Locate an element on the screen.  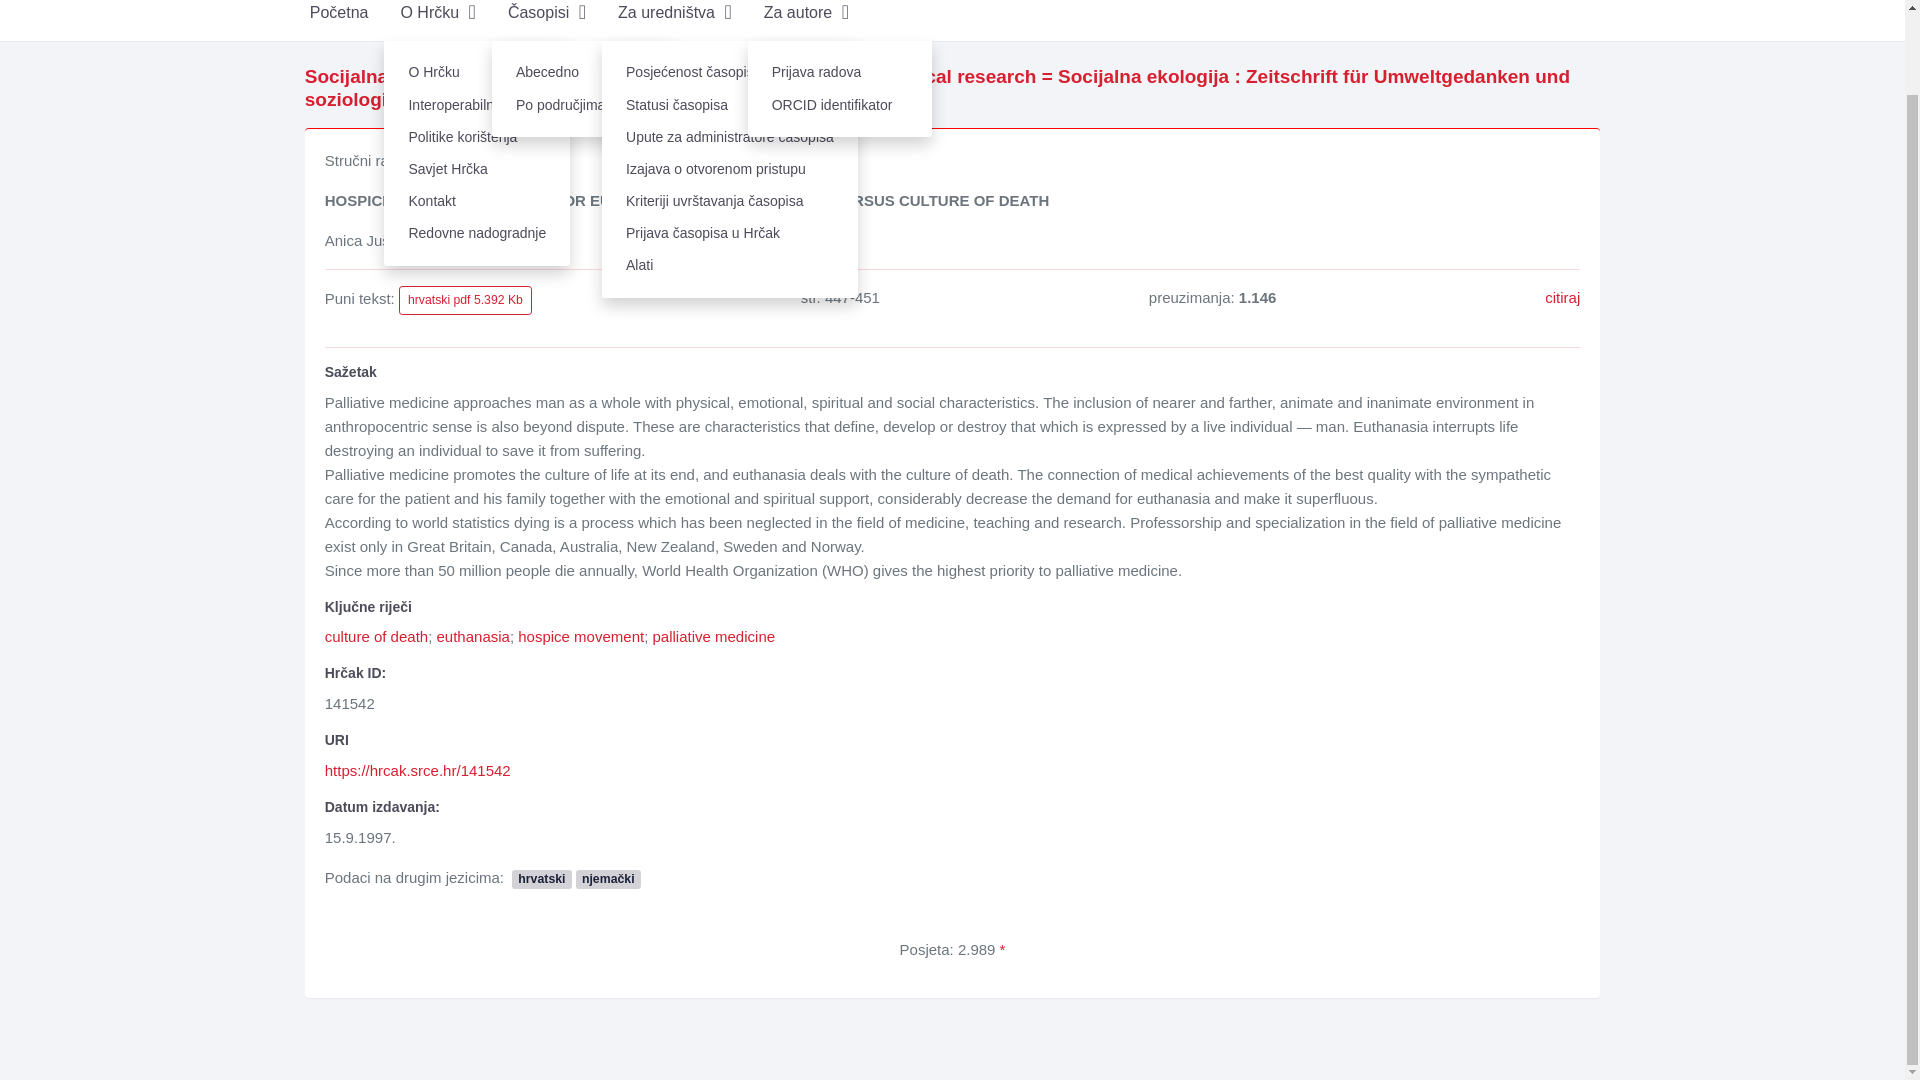
ORCID identifikator is located at coordinates (840, 104).